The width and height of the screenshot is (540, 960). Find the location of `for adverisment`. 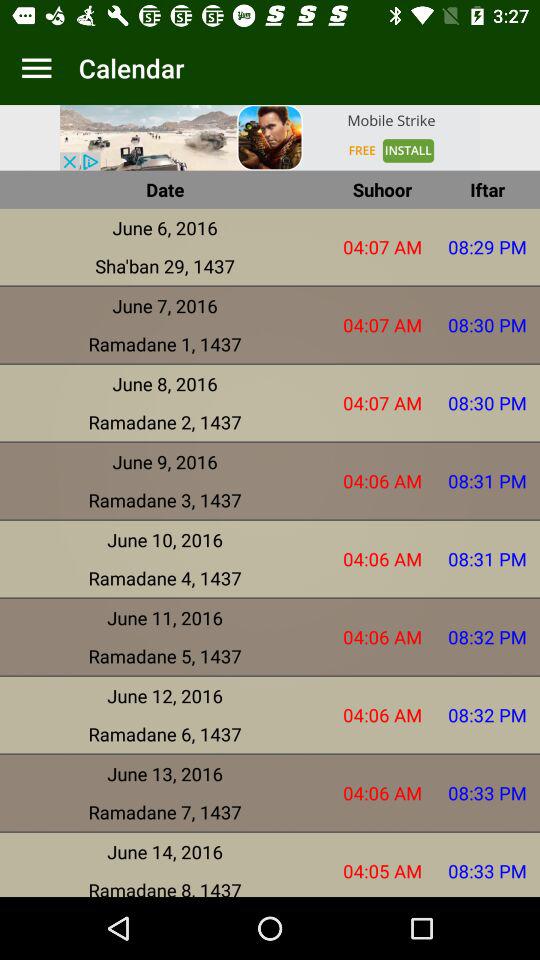

for adverisment is located at coordinates (270, 138).